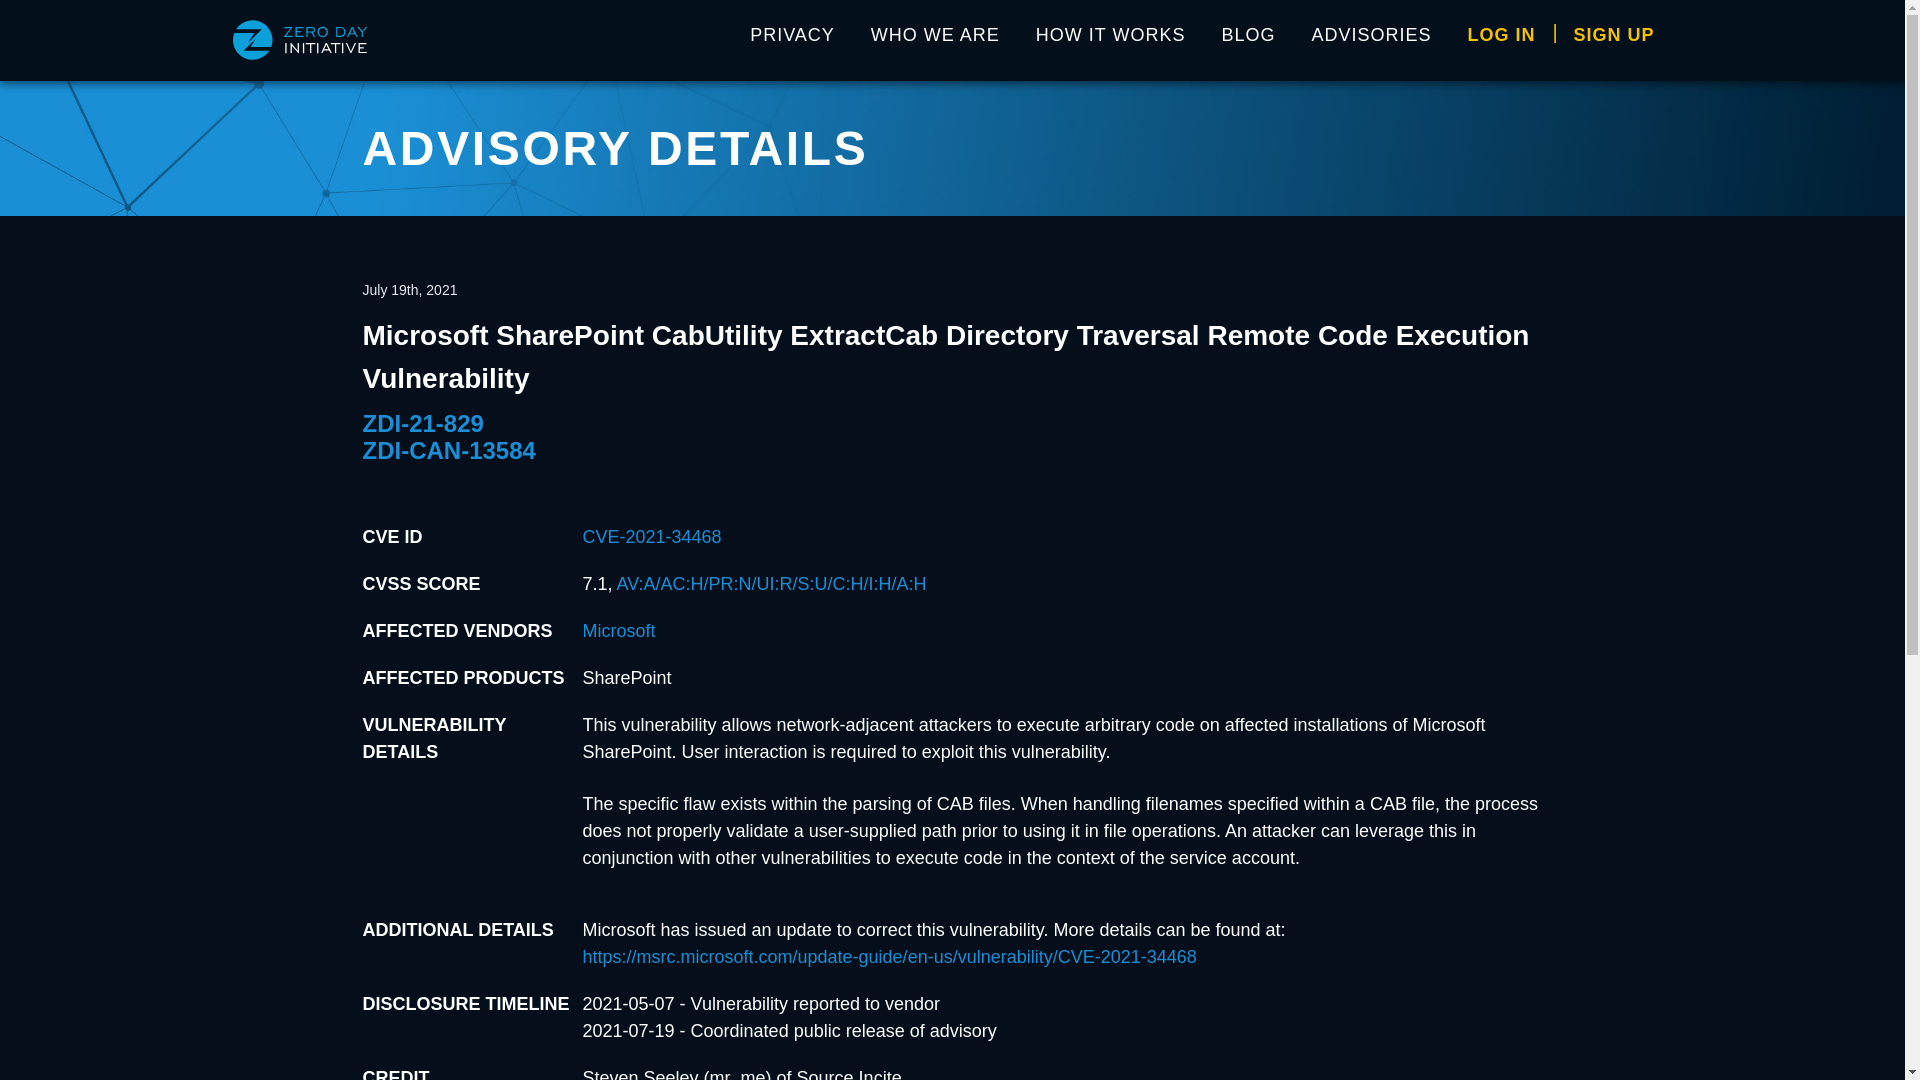  Describe the element at coordinates (651, 536) in the screenshot. I see `CVE-2021-34468` at that location.